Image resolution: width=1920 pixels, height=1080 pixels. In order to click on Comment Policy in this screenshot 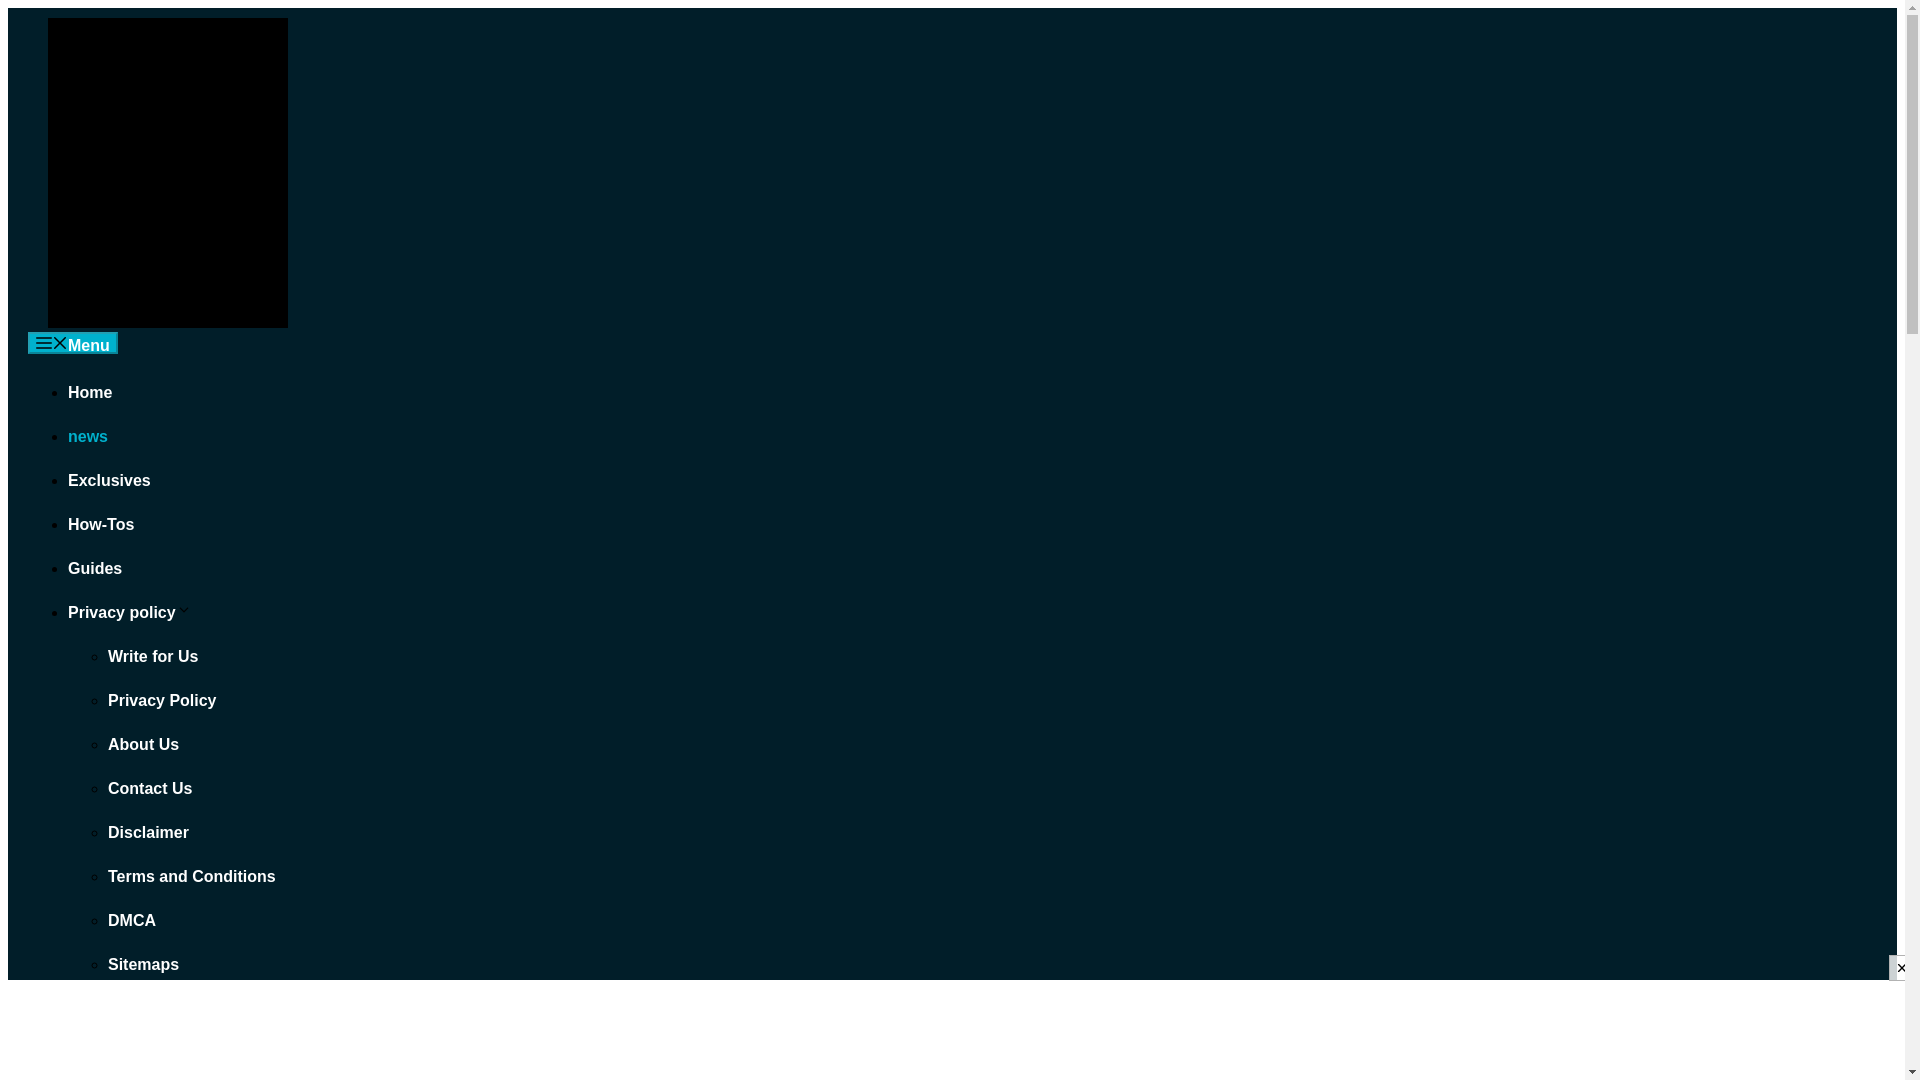, I will do `click(170, 1008)`.